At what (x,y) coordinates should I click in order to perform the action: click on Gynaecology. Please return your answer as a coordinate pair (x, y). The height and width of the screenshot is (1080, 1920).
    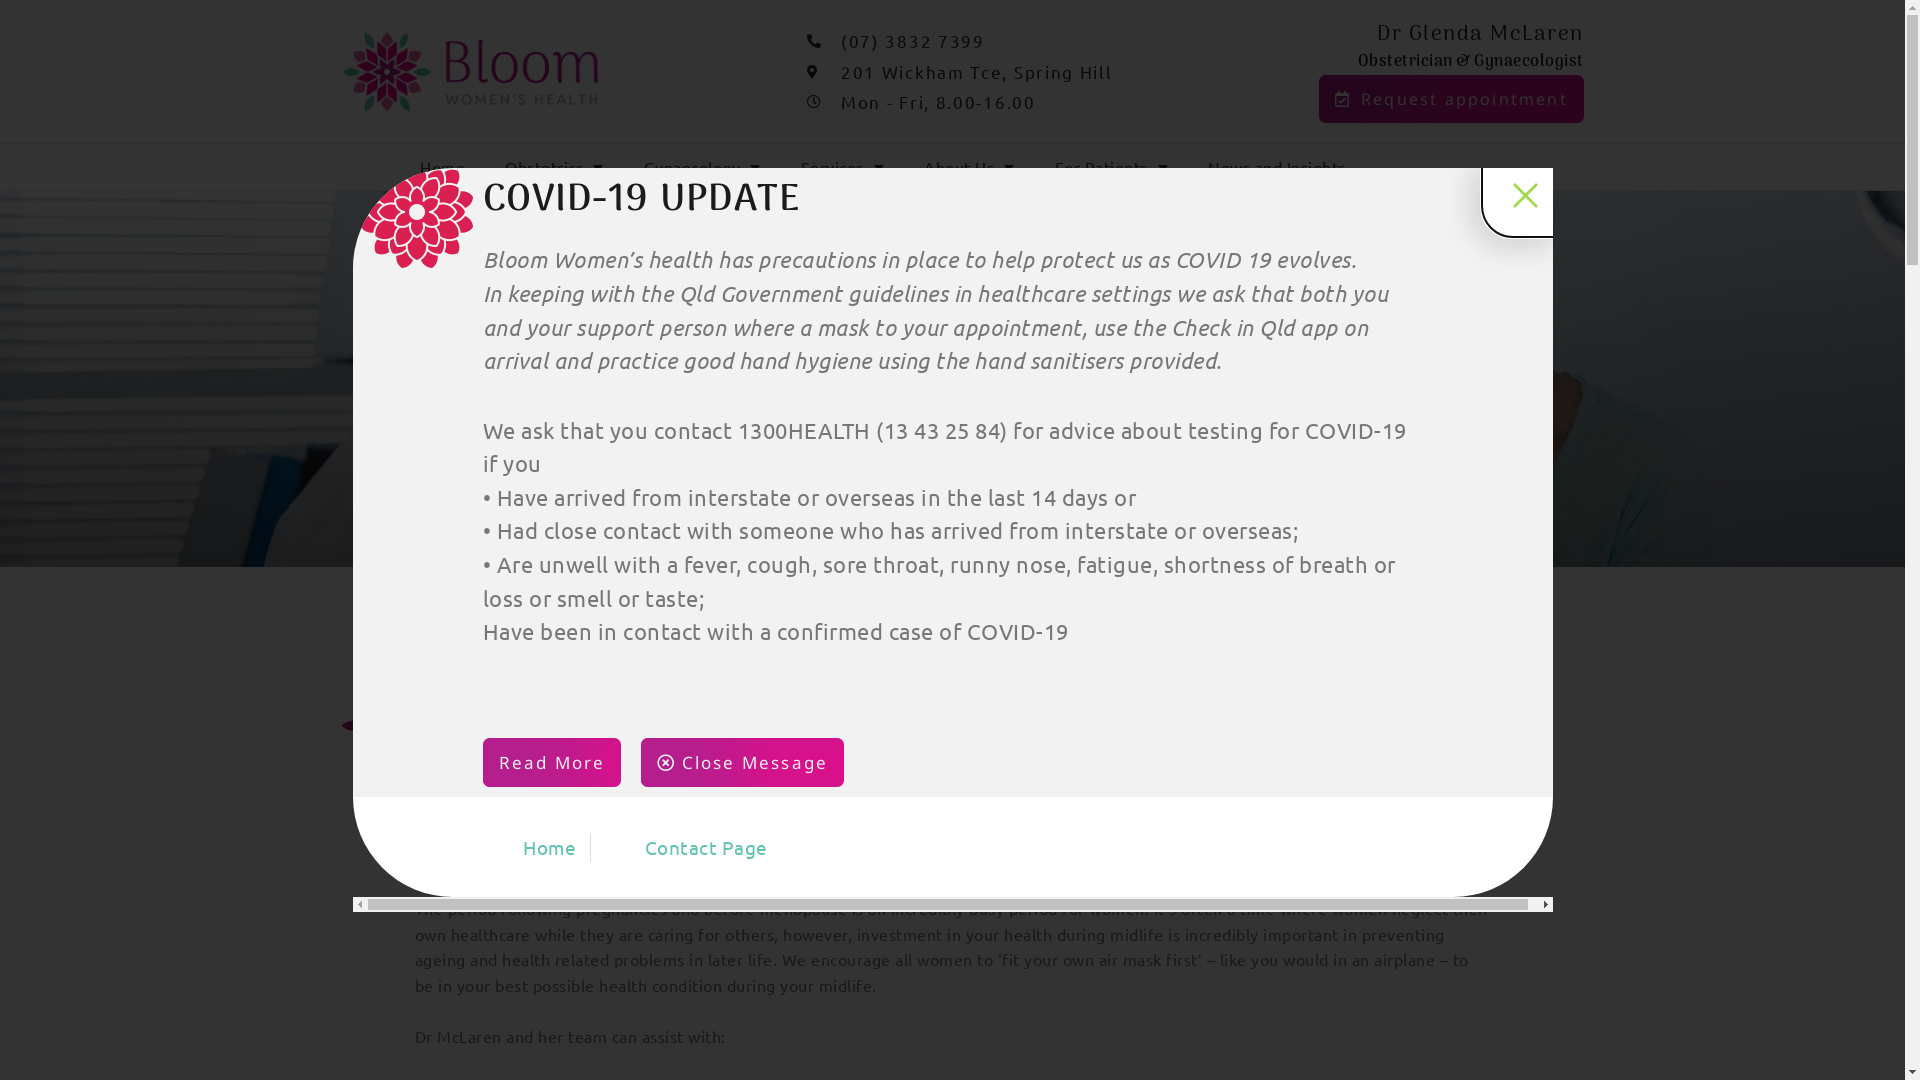
    Looking at the image, I should click on (702, 167).